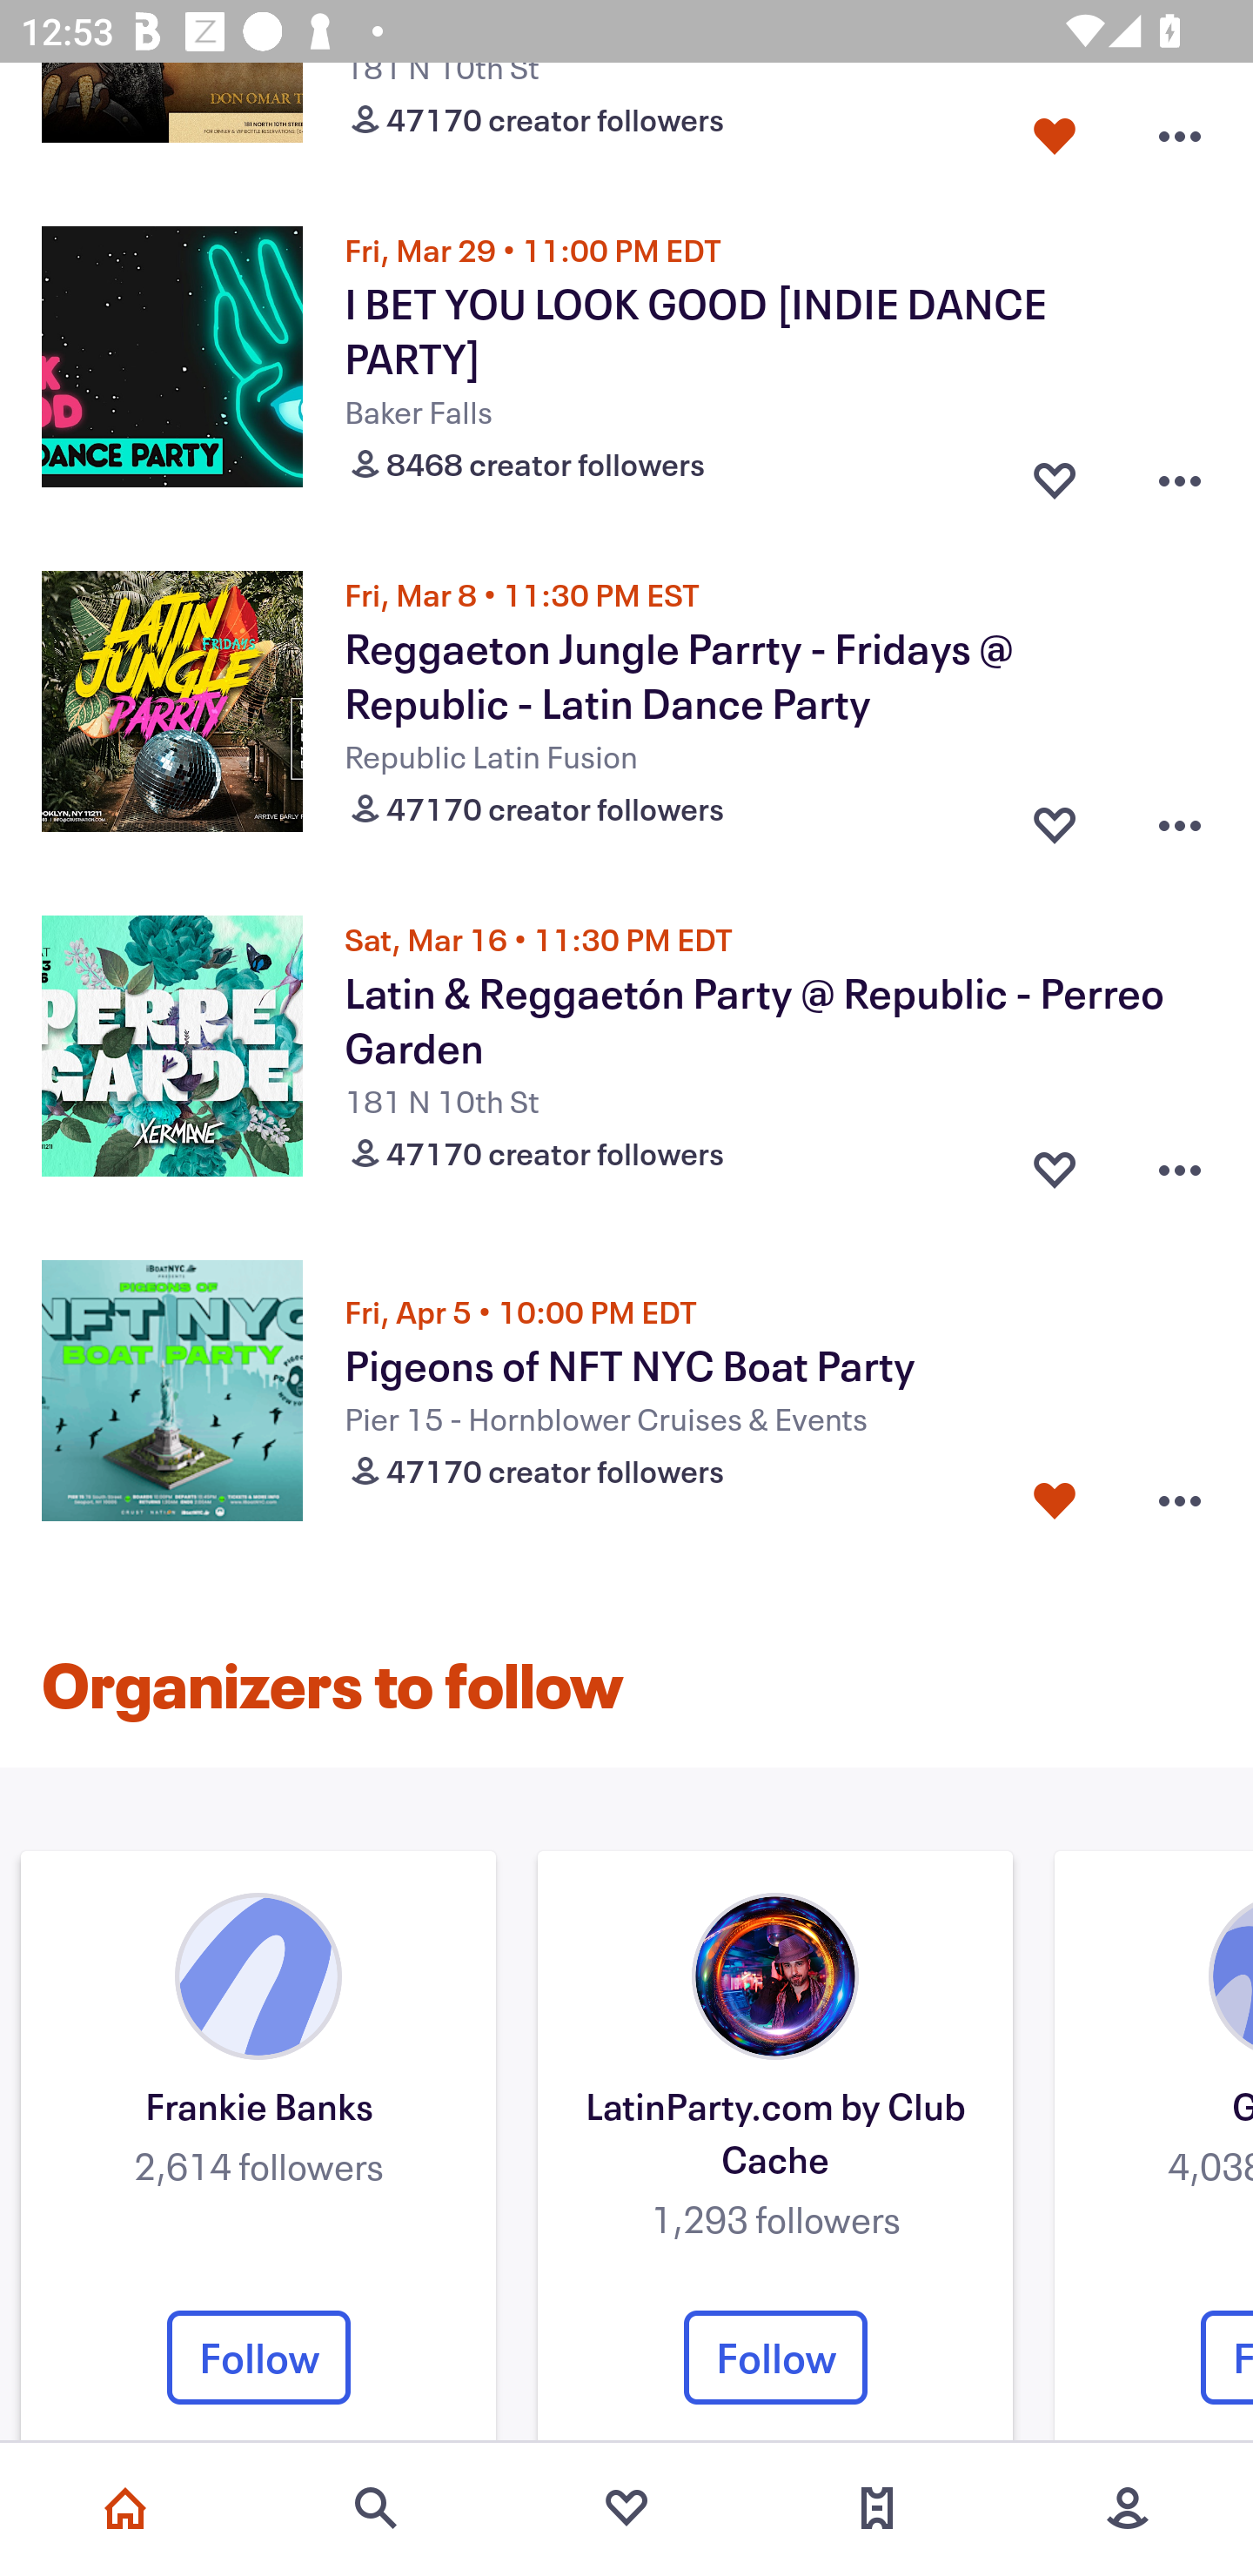  Describe the element at coordinates (1180, 130) in the screenshot. I see `Overflow menu button` at that location.